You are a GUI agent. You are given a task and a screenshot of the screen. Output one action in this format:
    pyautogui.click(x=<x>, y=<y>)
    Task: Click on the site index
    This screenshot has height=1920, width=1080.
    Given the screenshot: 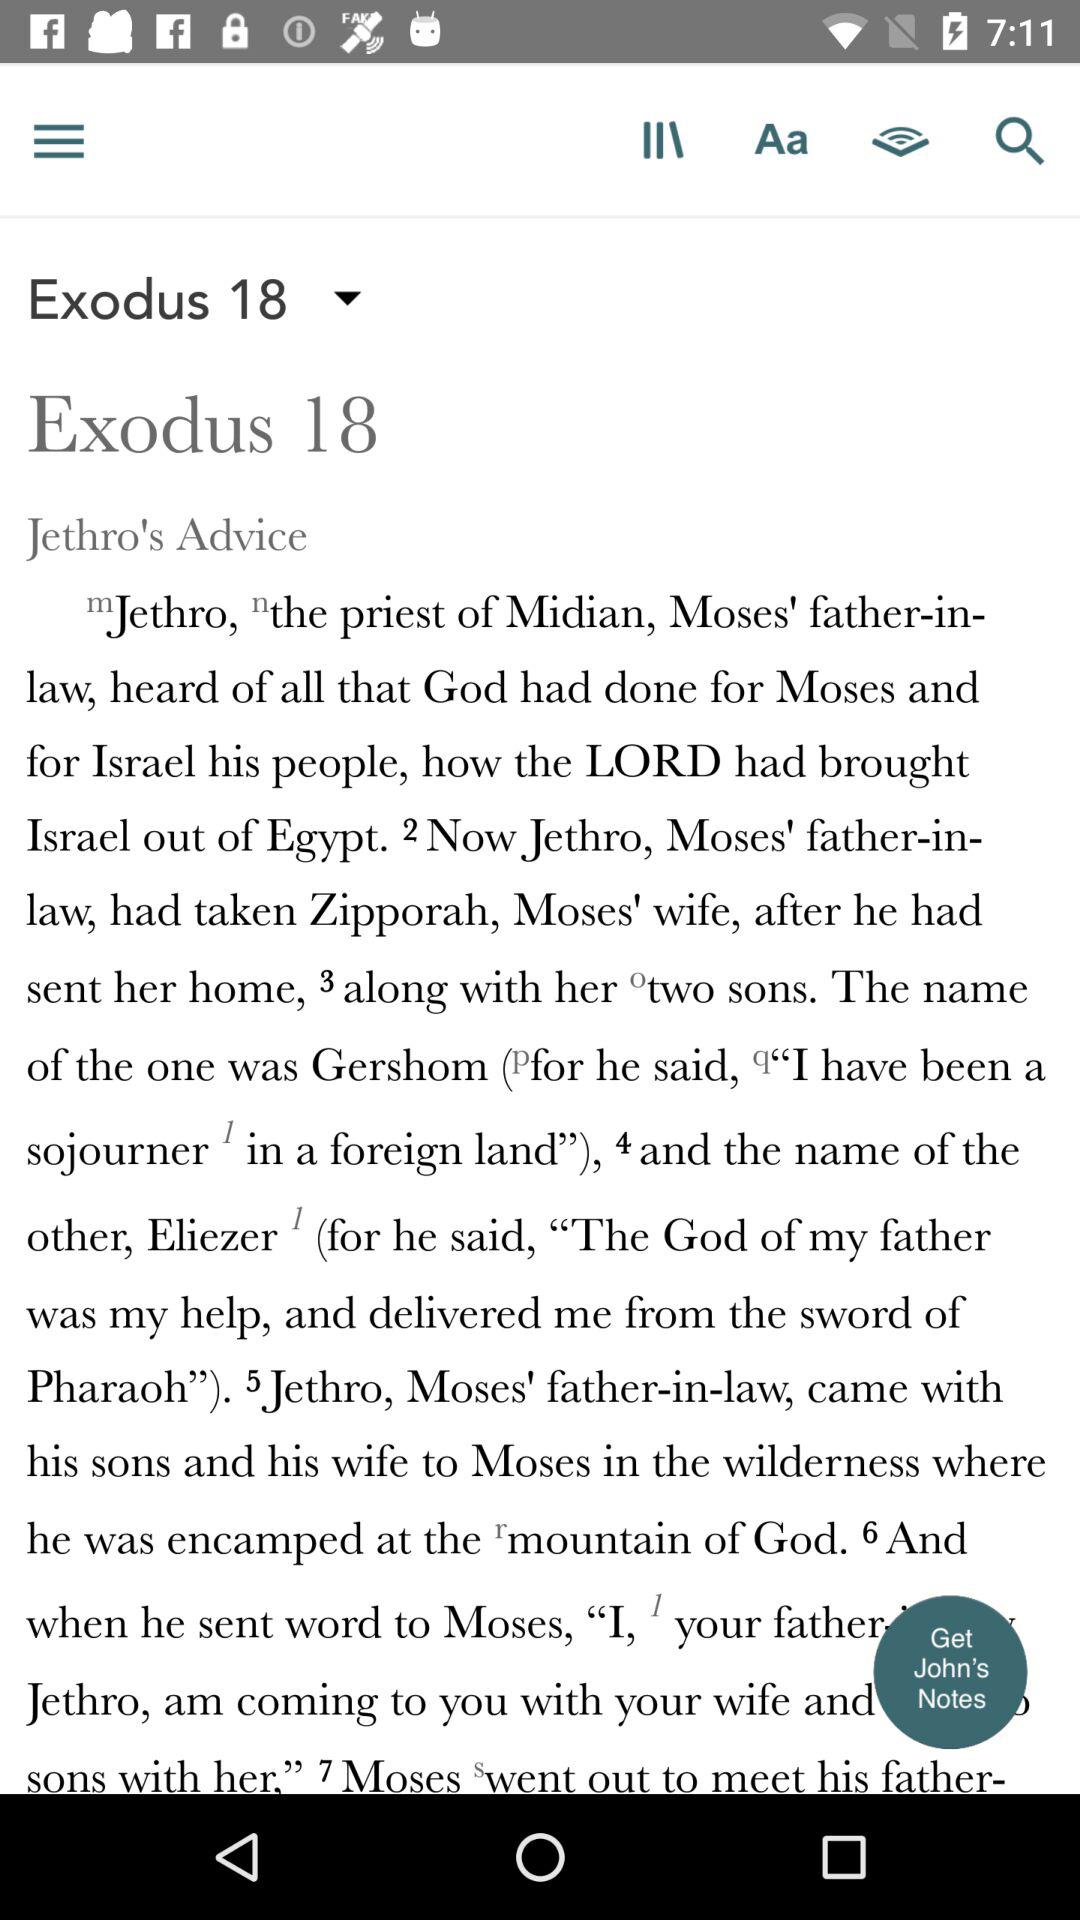 What is the action you would take?
    pyautogui.click(x=59, y=140)
    